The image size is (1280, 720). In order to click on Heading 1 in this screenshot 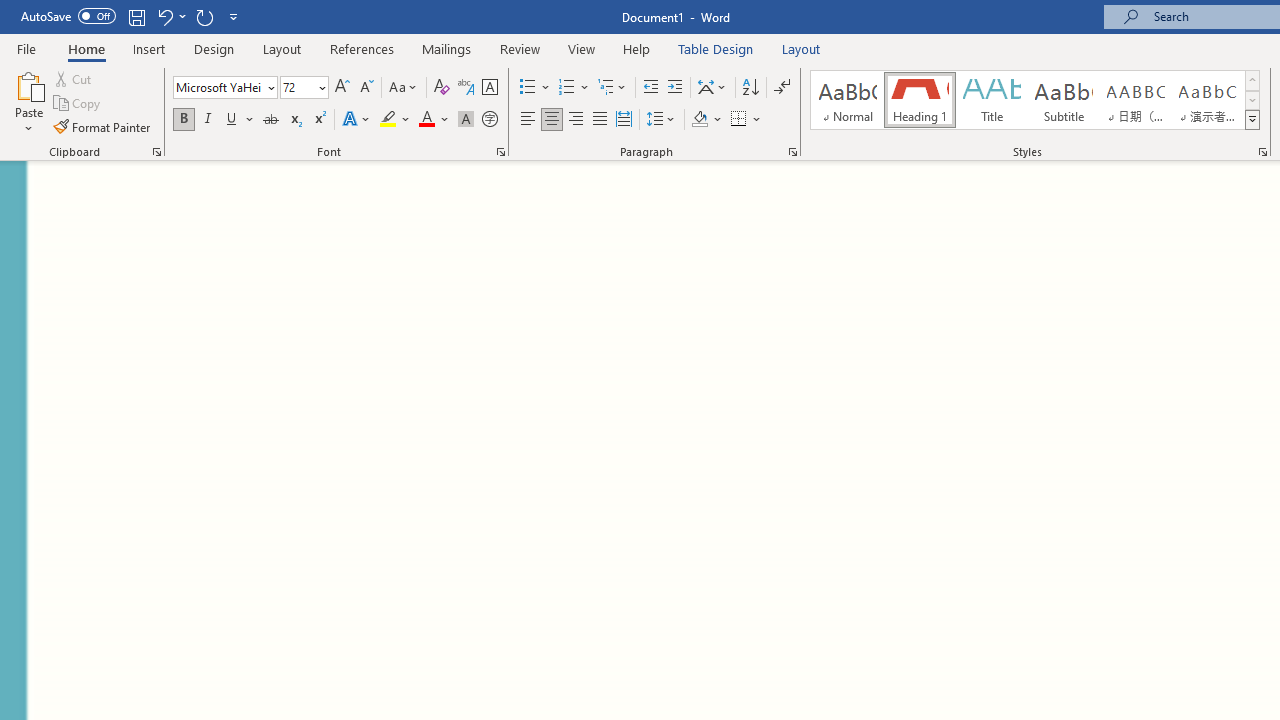, I will do `click(920, 100)`.